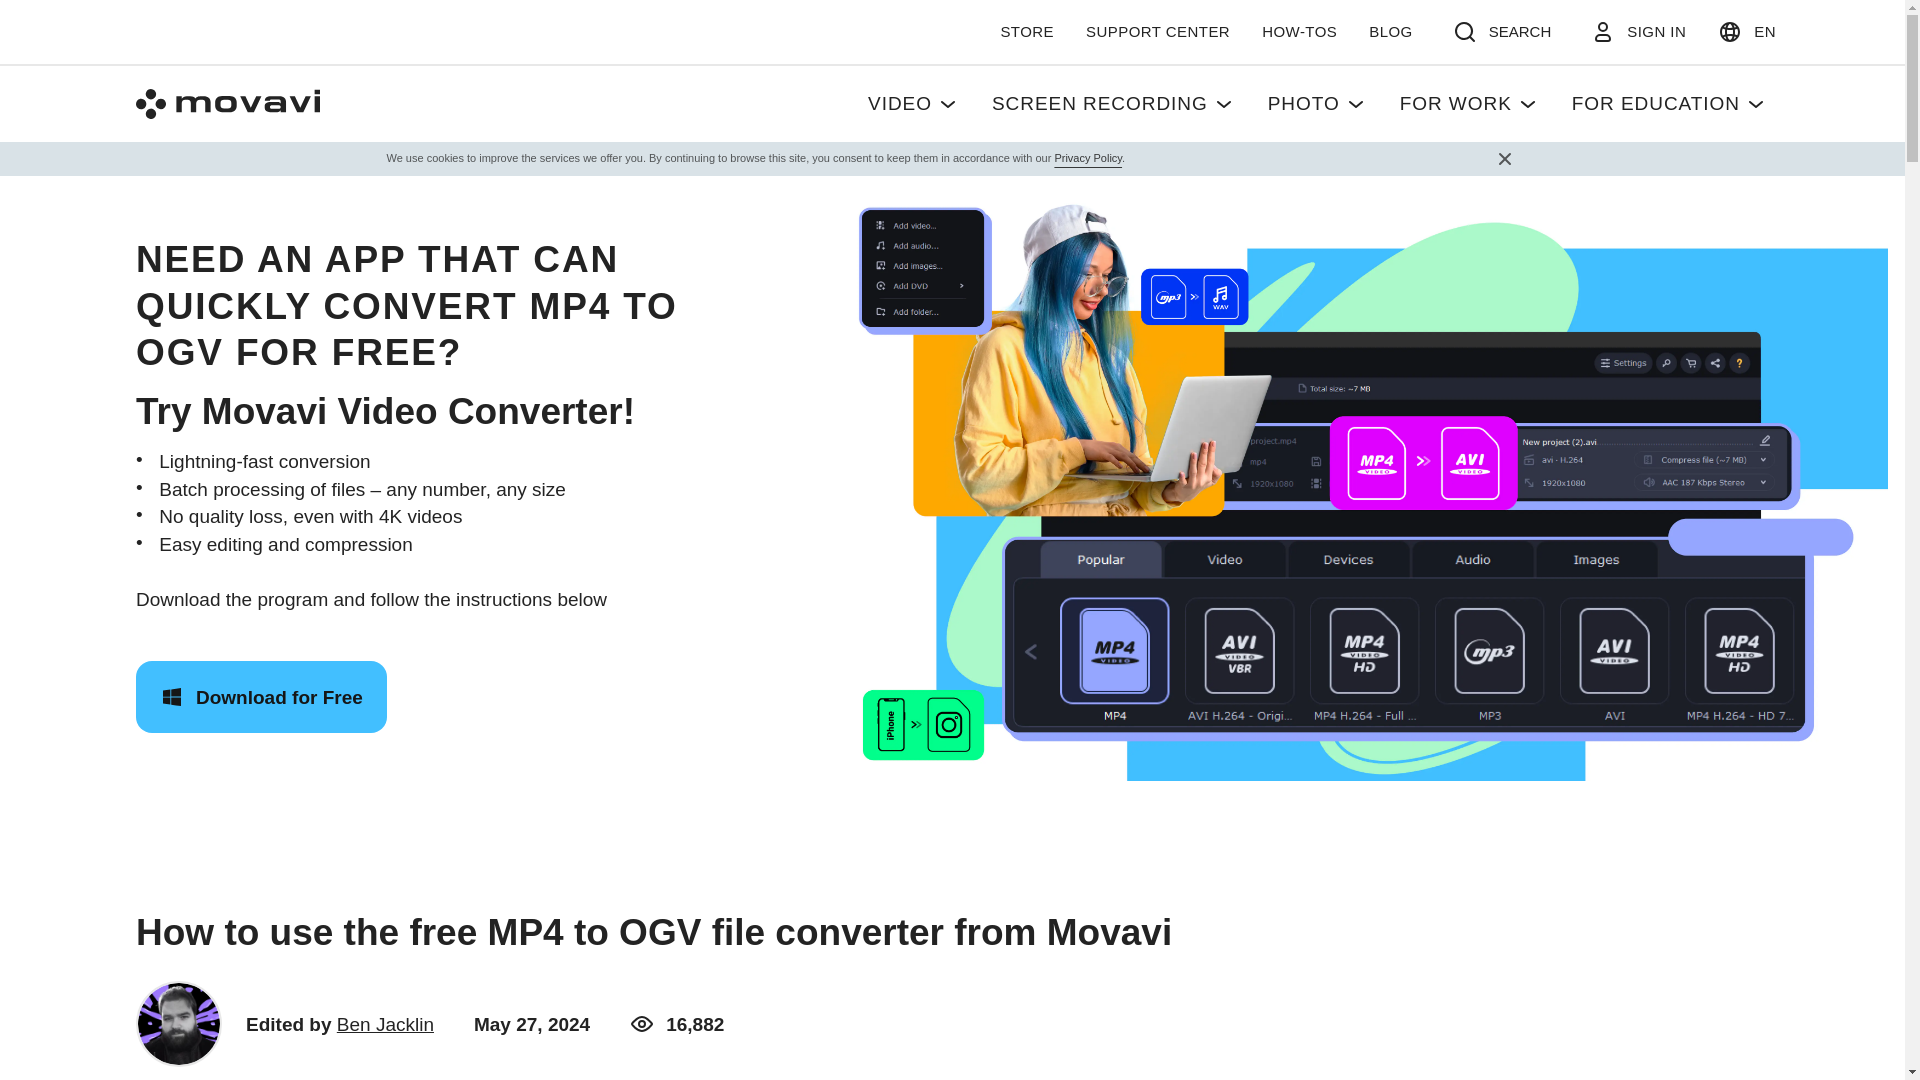  Describe the element at coordinates (1290, 114) in the screenshot. I see `Home` at that location.